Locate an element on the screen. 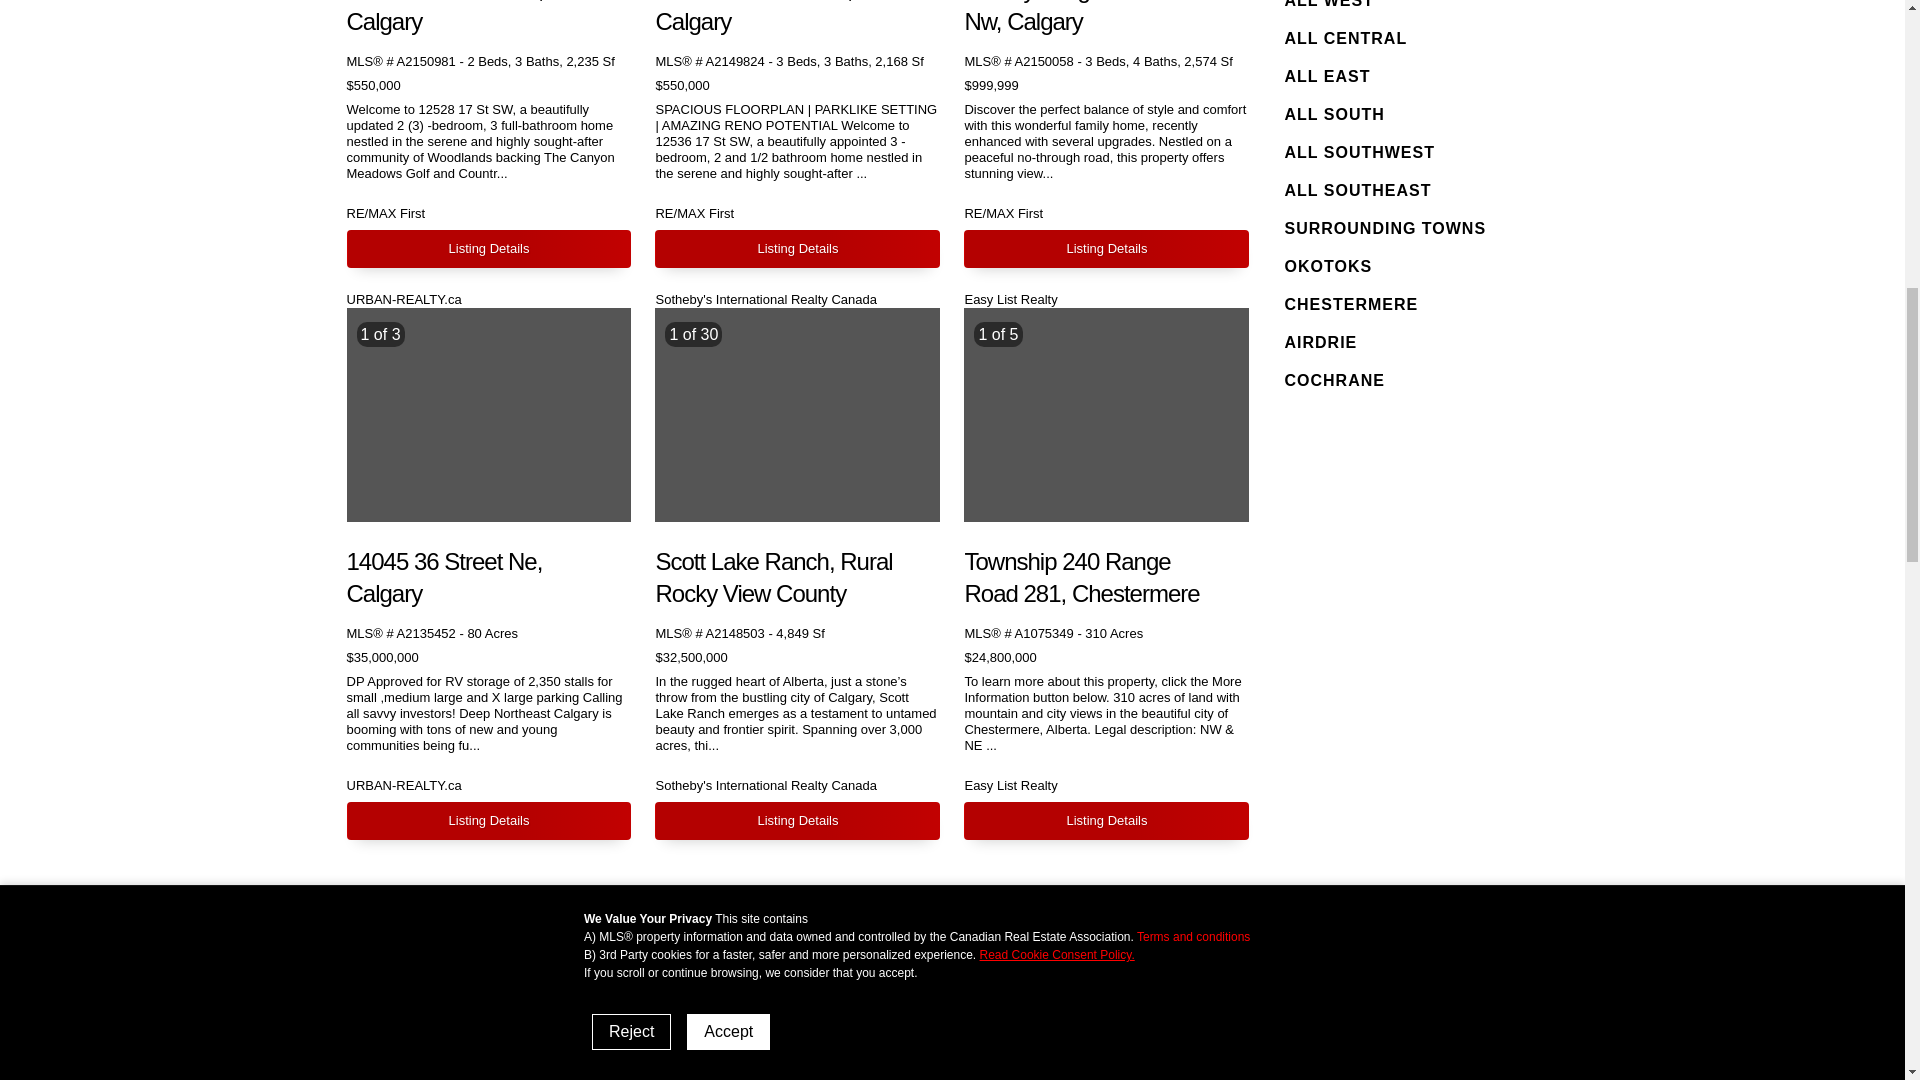 Image resolution: width=1920 pixels, height=1080 pixels. 77 Royal Highland Road Nw in Royal Oak for Sale is located at coordinates (1106, 248).